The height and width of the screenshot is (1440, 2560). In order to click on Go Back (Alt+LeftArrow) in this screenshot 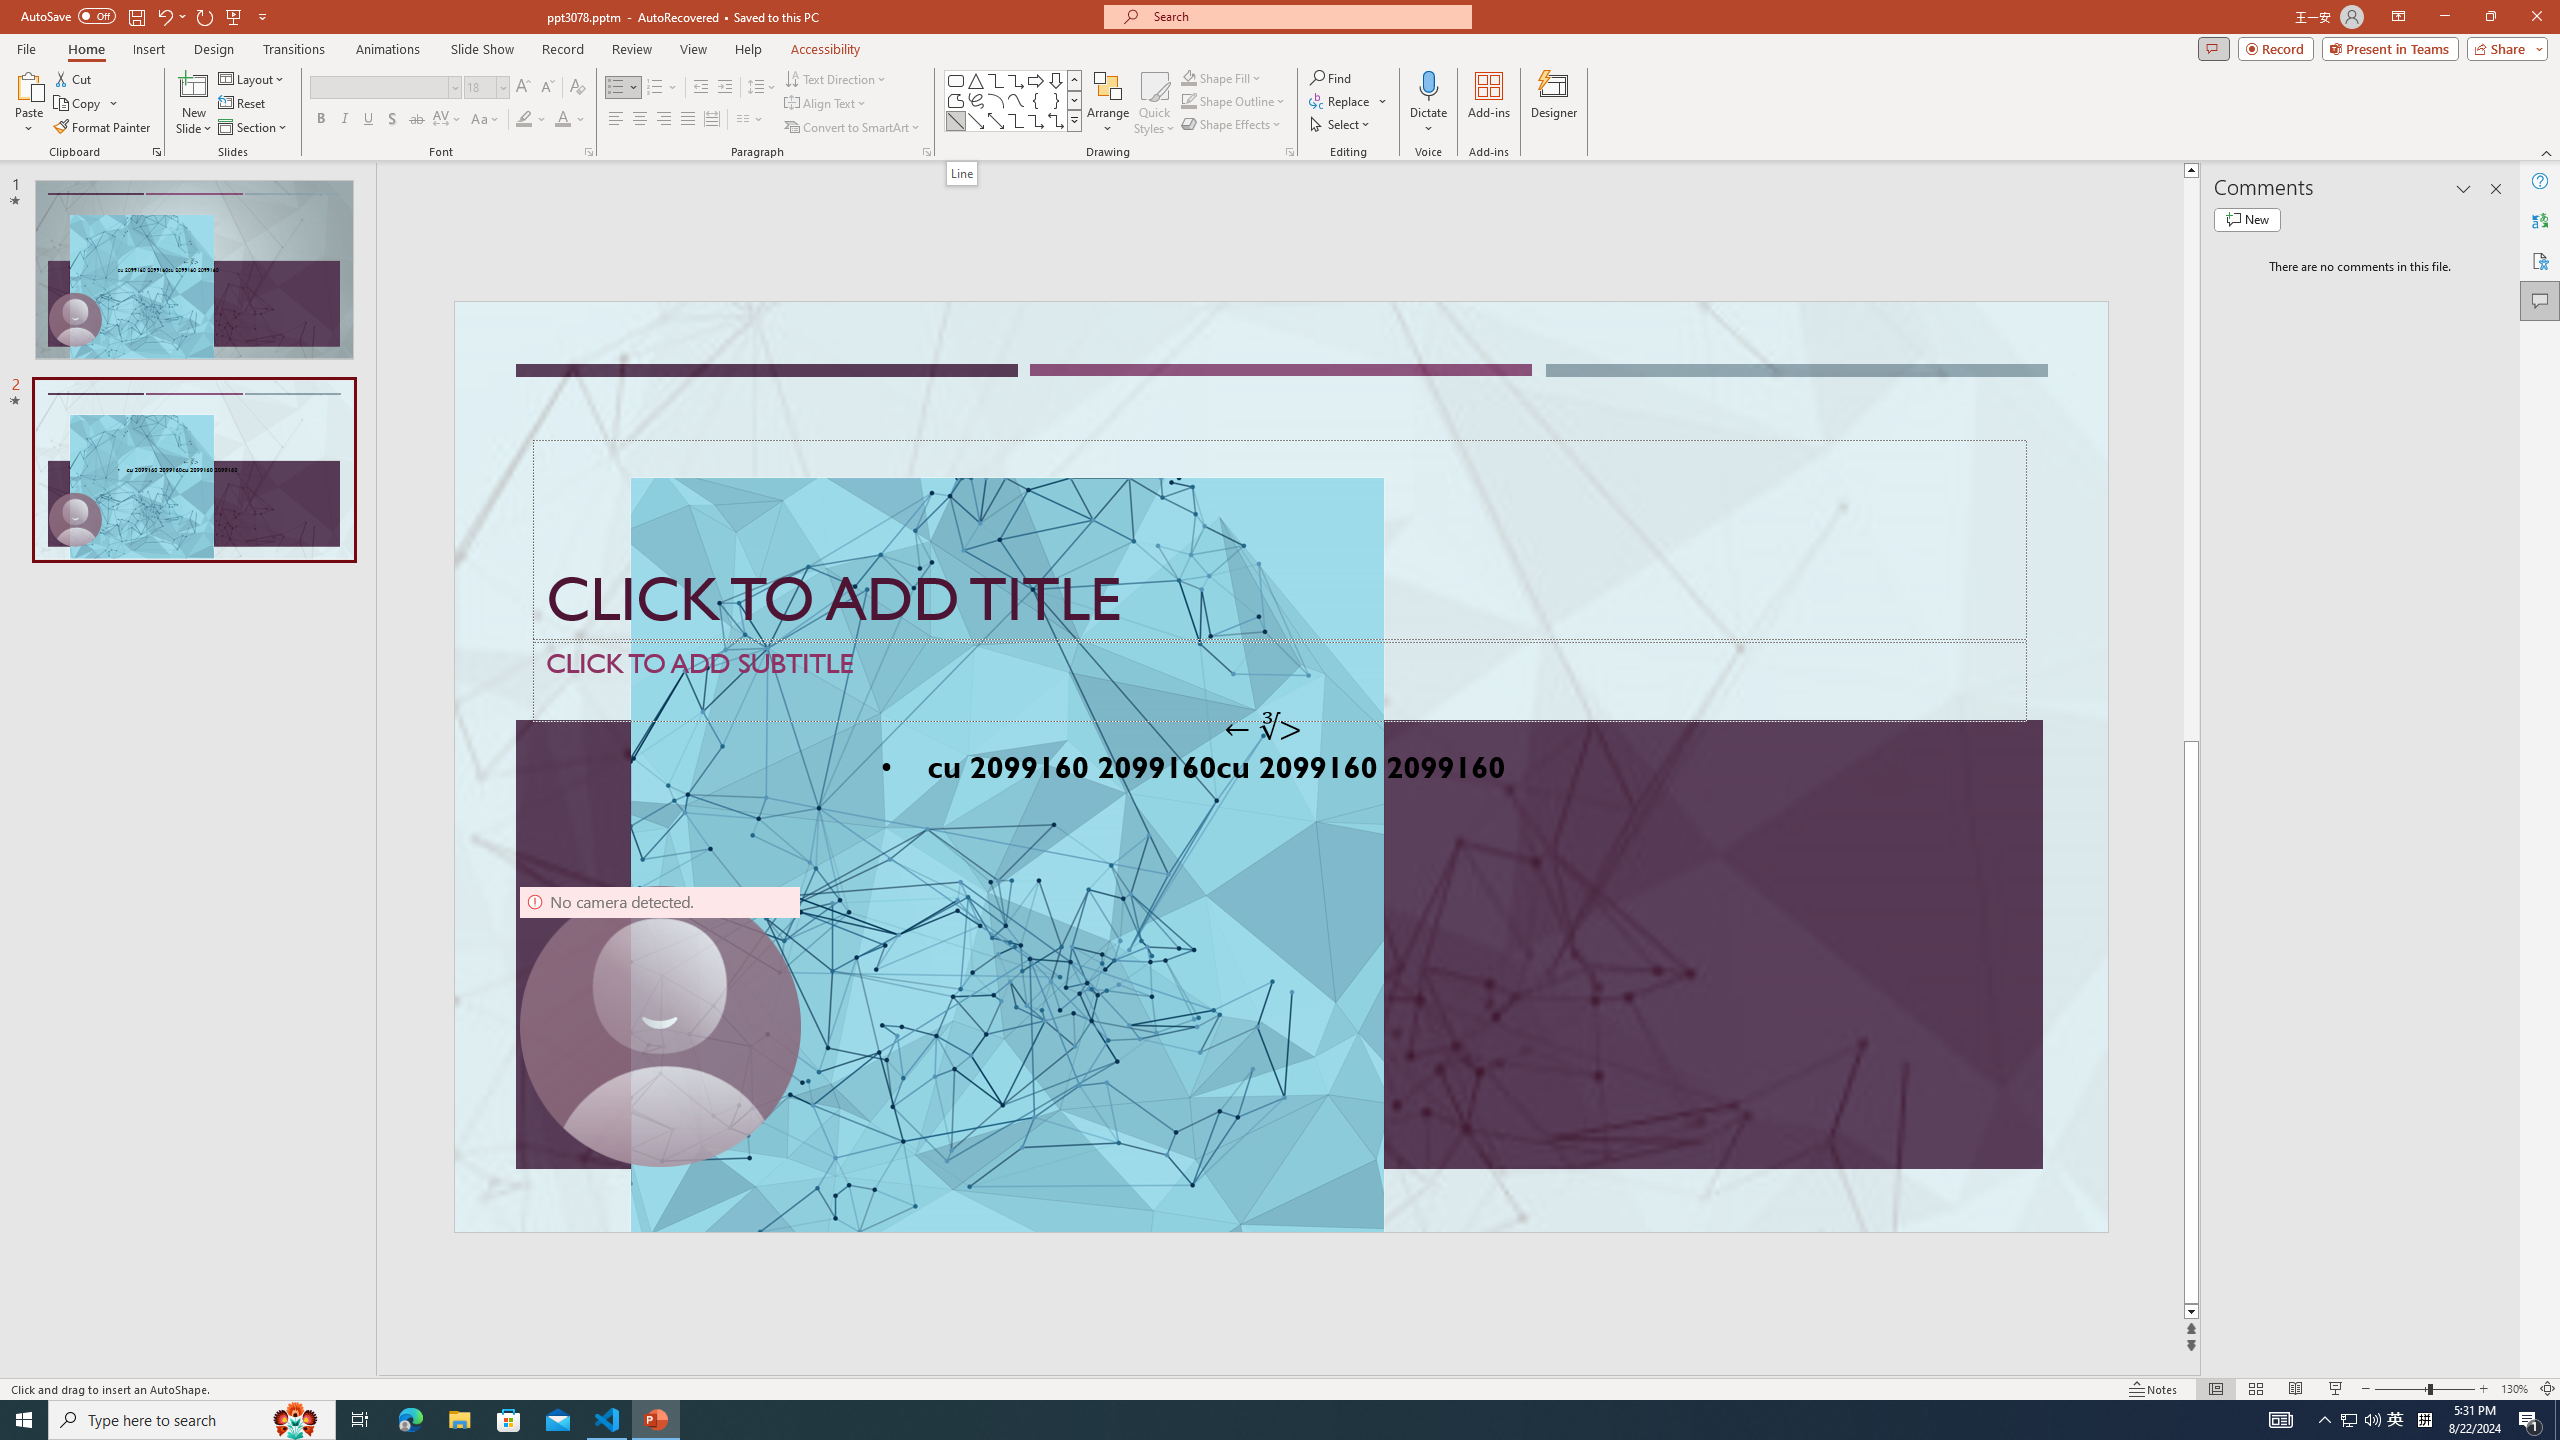, I will do `click(1056, 265)`.